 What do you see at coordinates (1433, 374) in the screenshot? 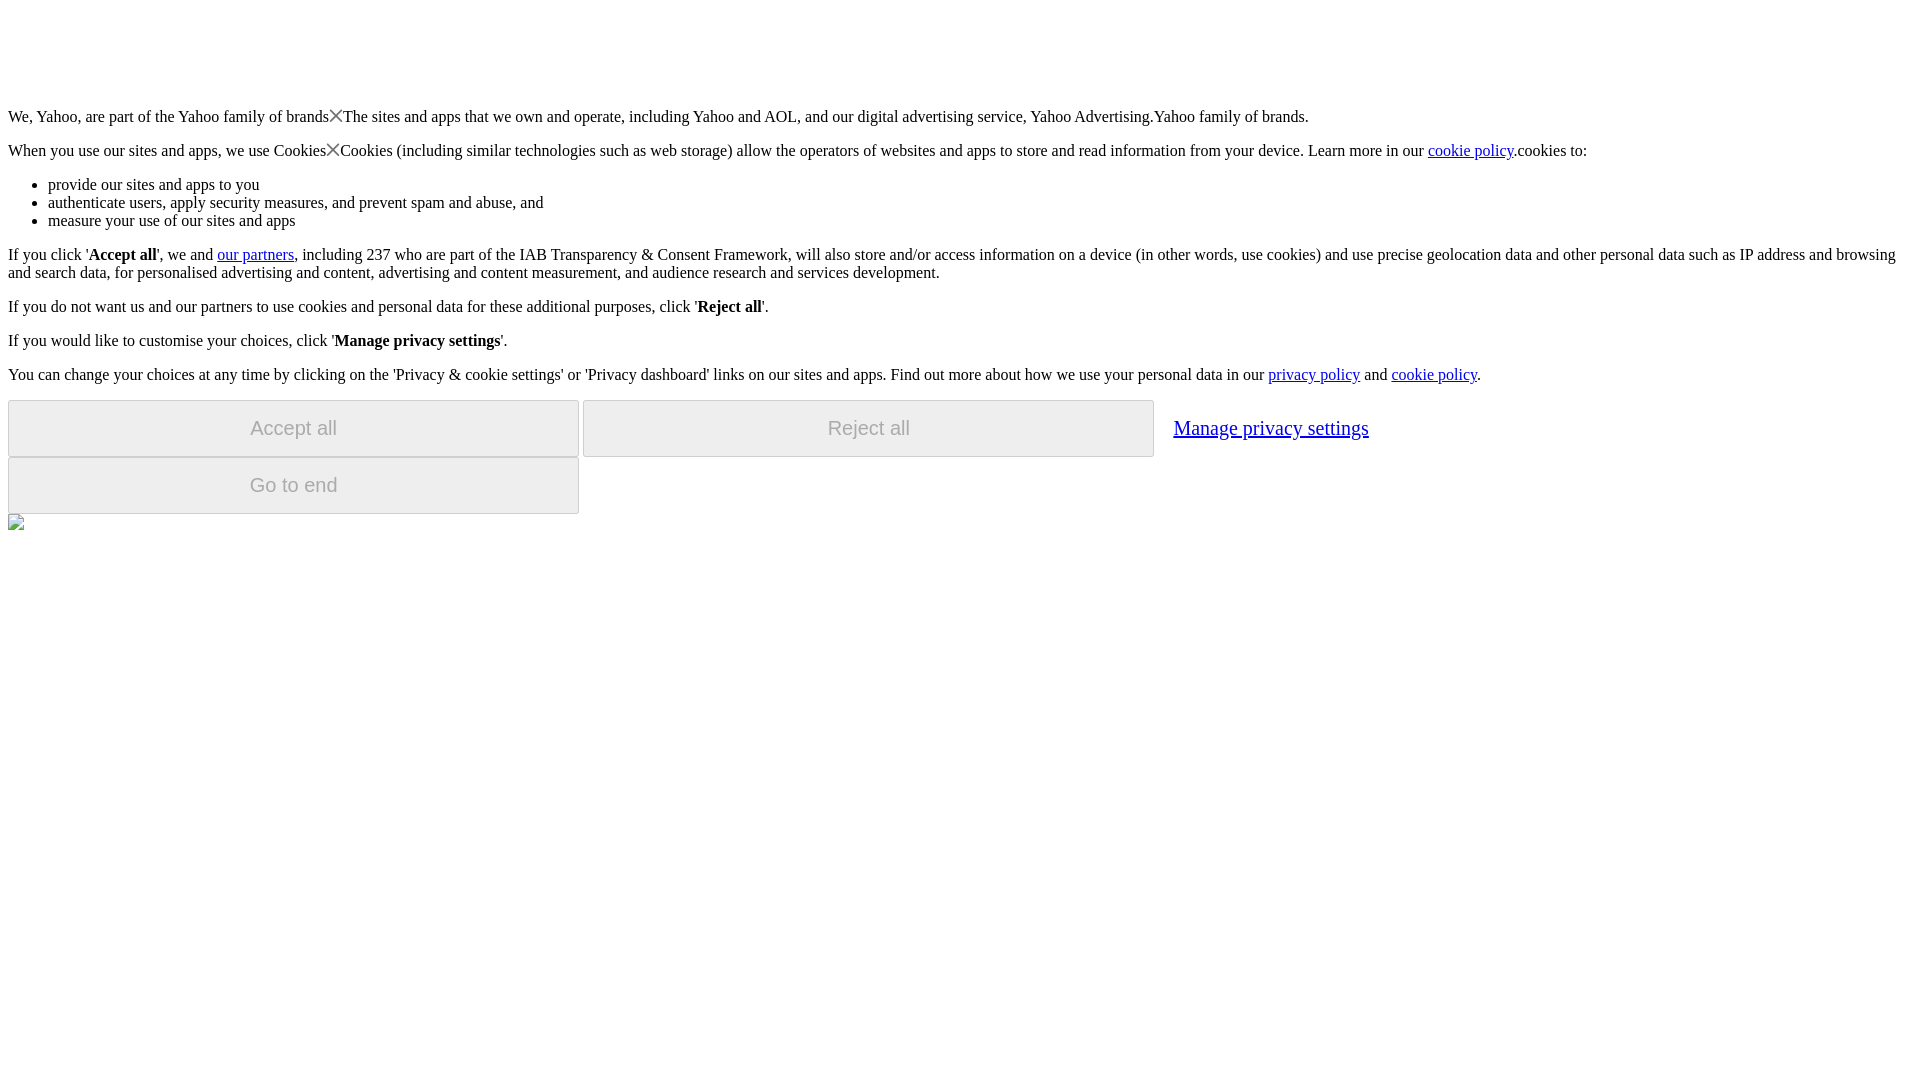
I see `cookie policy` at bounding box center [1433, 374].